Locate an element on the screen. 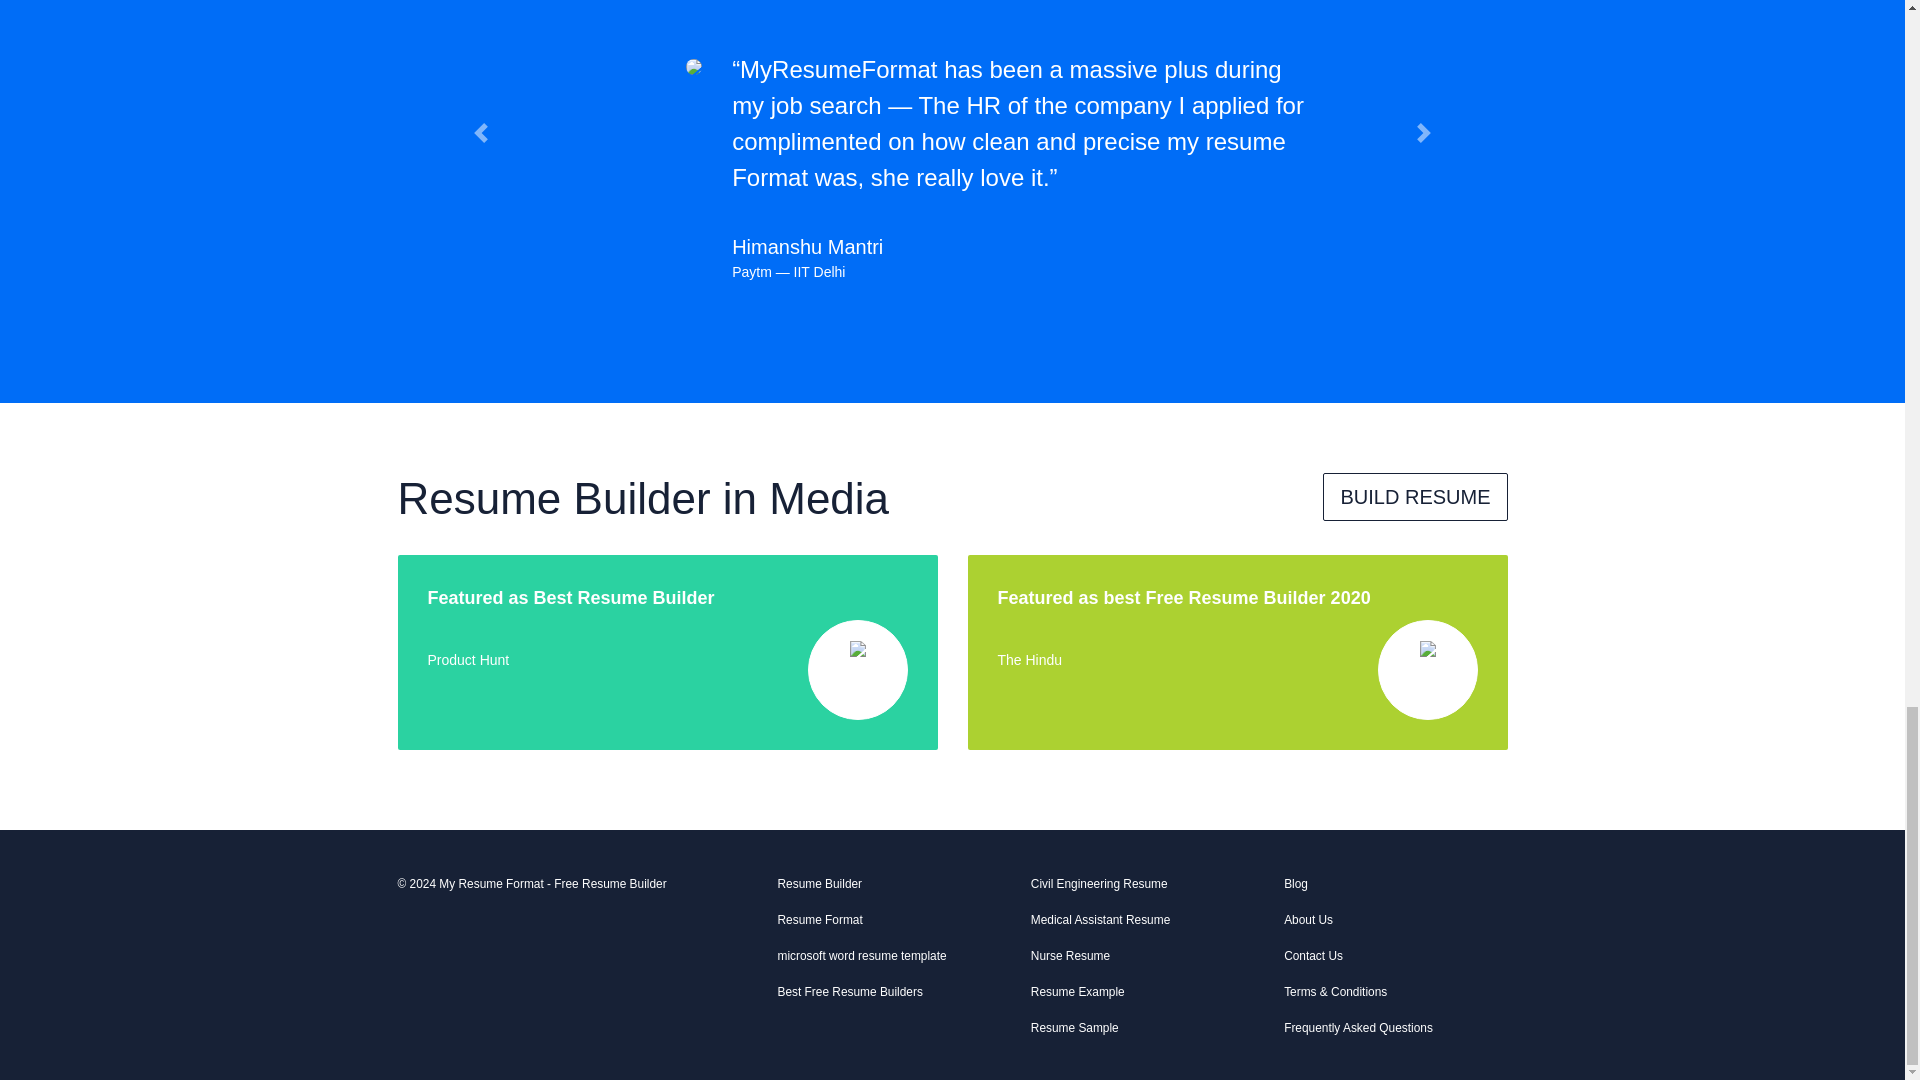  Resume Sample is located at coordinates (1142, 1032).